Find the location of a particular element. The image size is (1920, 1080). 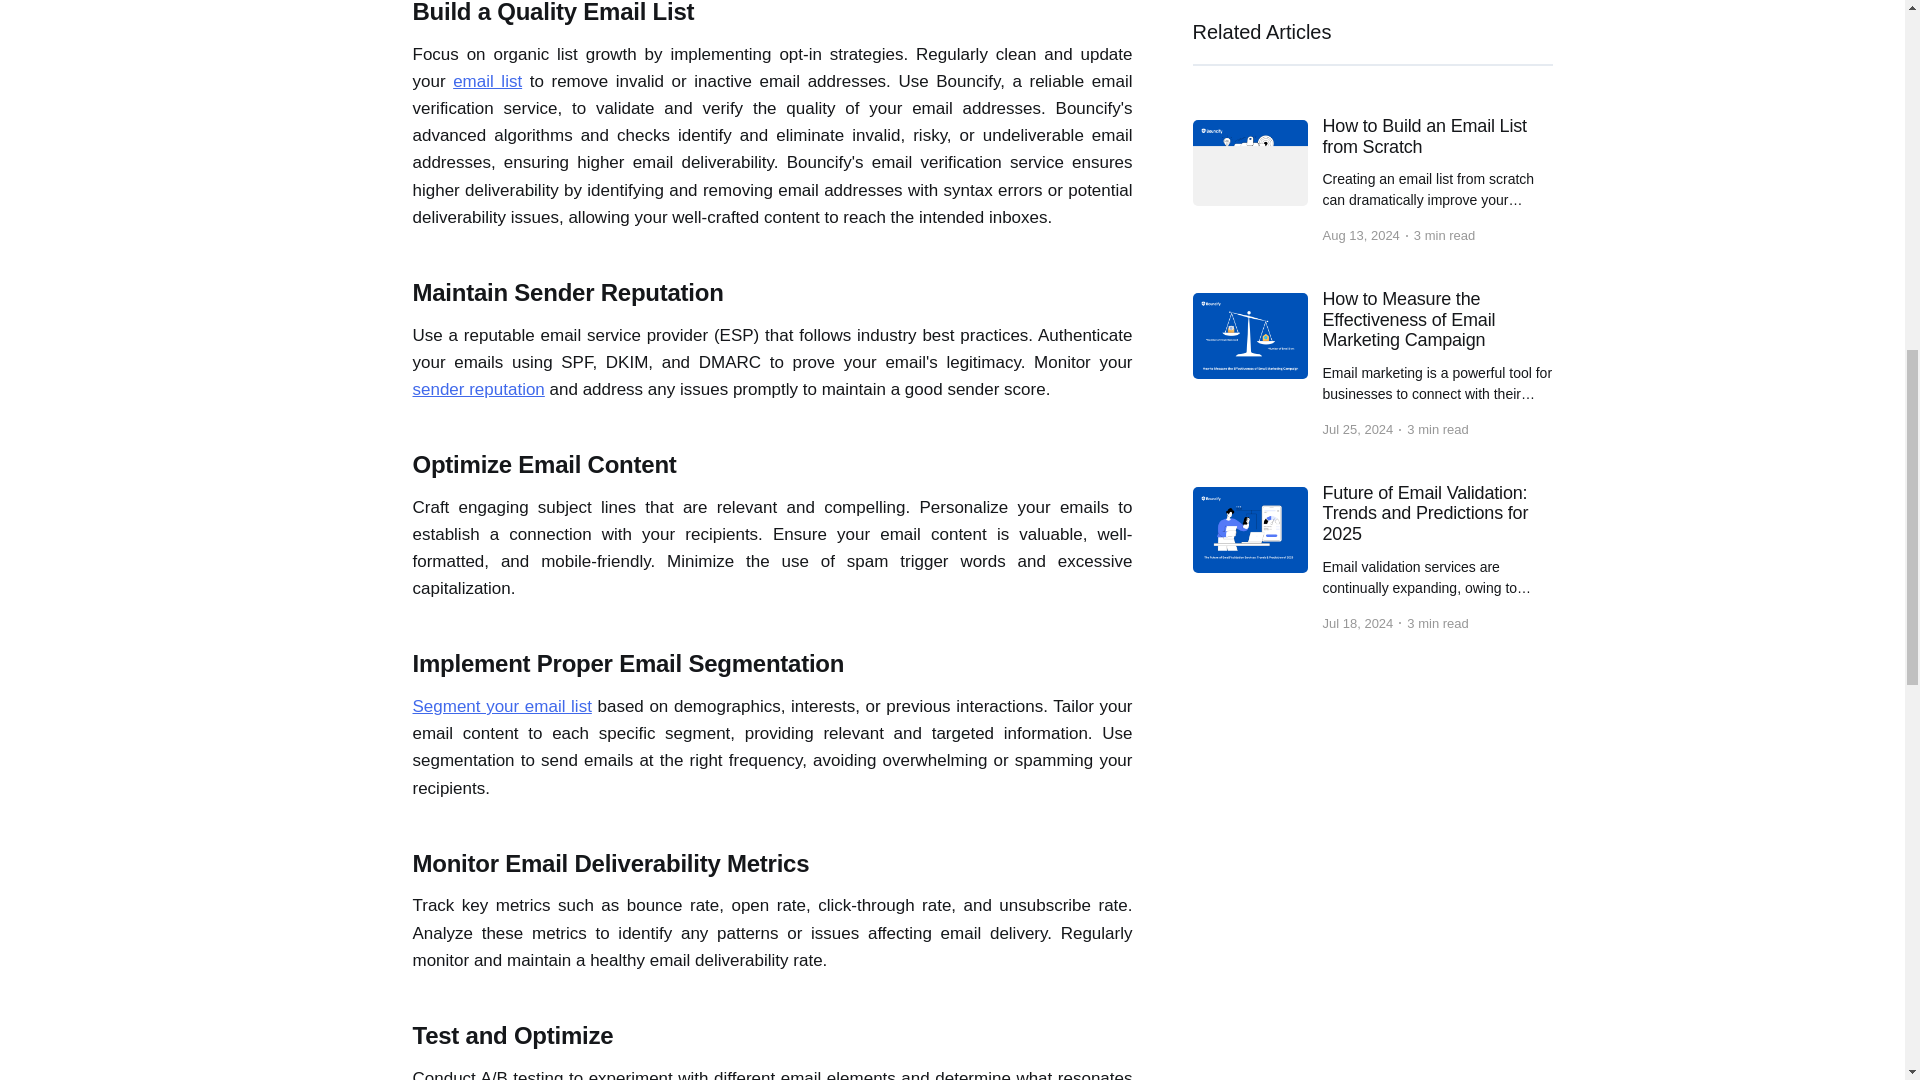

email list is located at coordinates (488, 81).